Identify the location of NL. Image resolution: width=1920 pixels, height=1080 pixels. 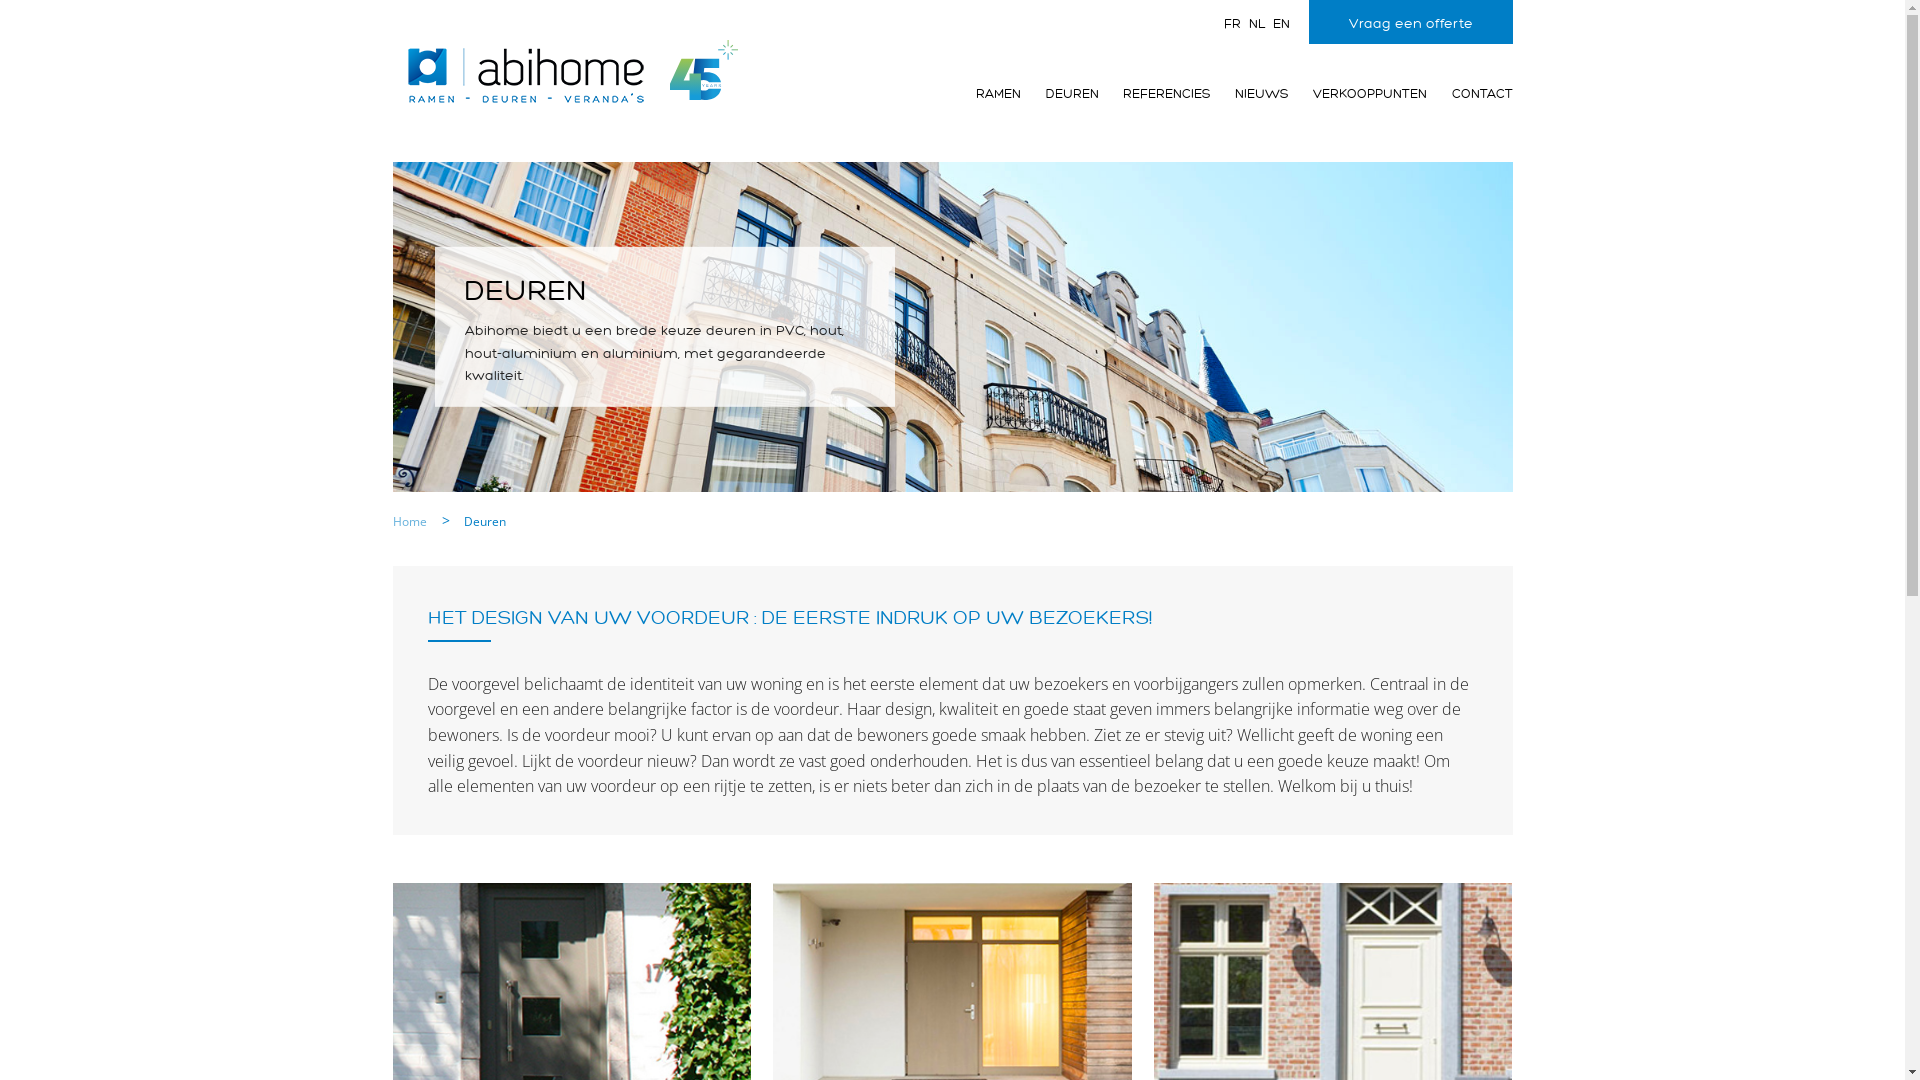
(1256, 24).